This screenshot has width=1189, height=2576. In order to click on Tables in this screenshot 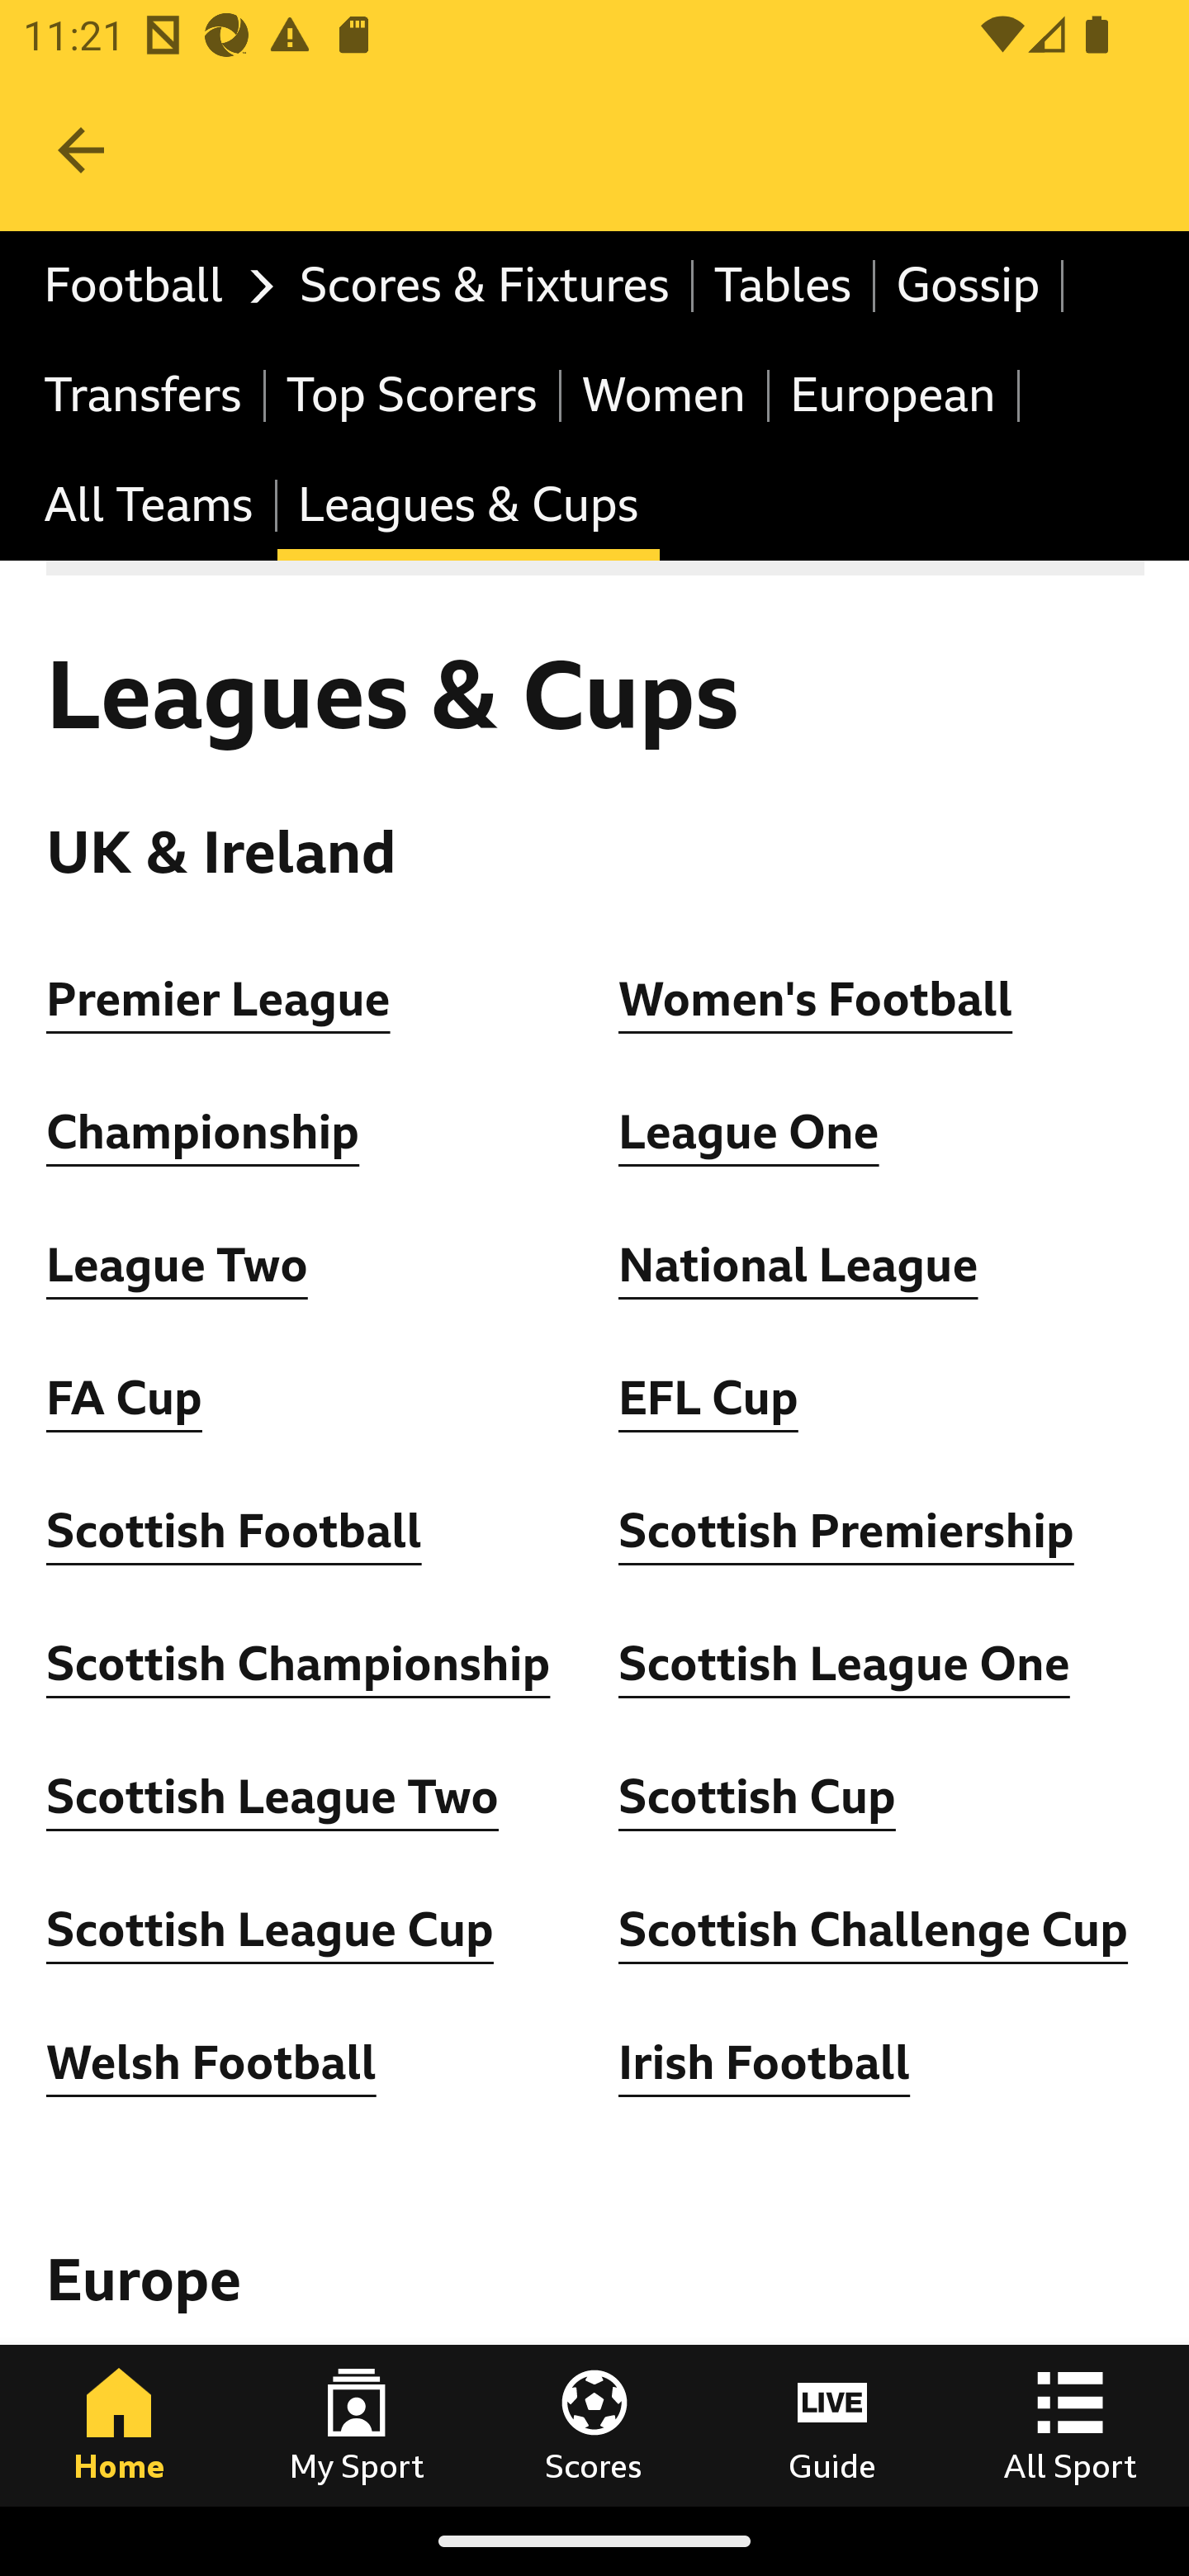, I will do `click(784, 286)`.